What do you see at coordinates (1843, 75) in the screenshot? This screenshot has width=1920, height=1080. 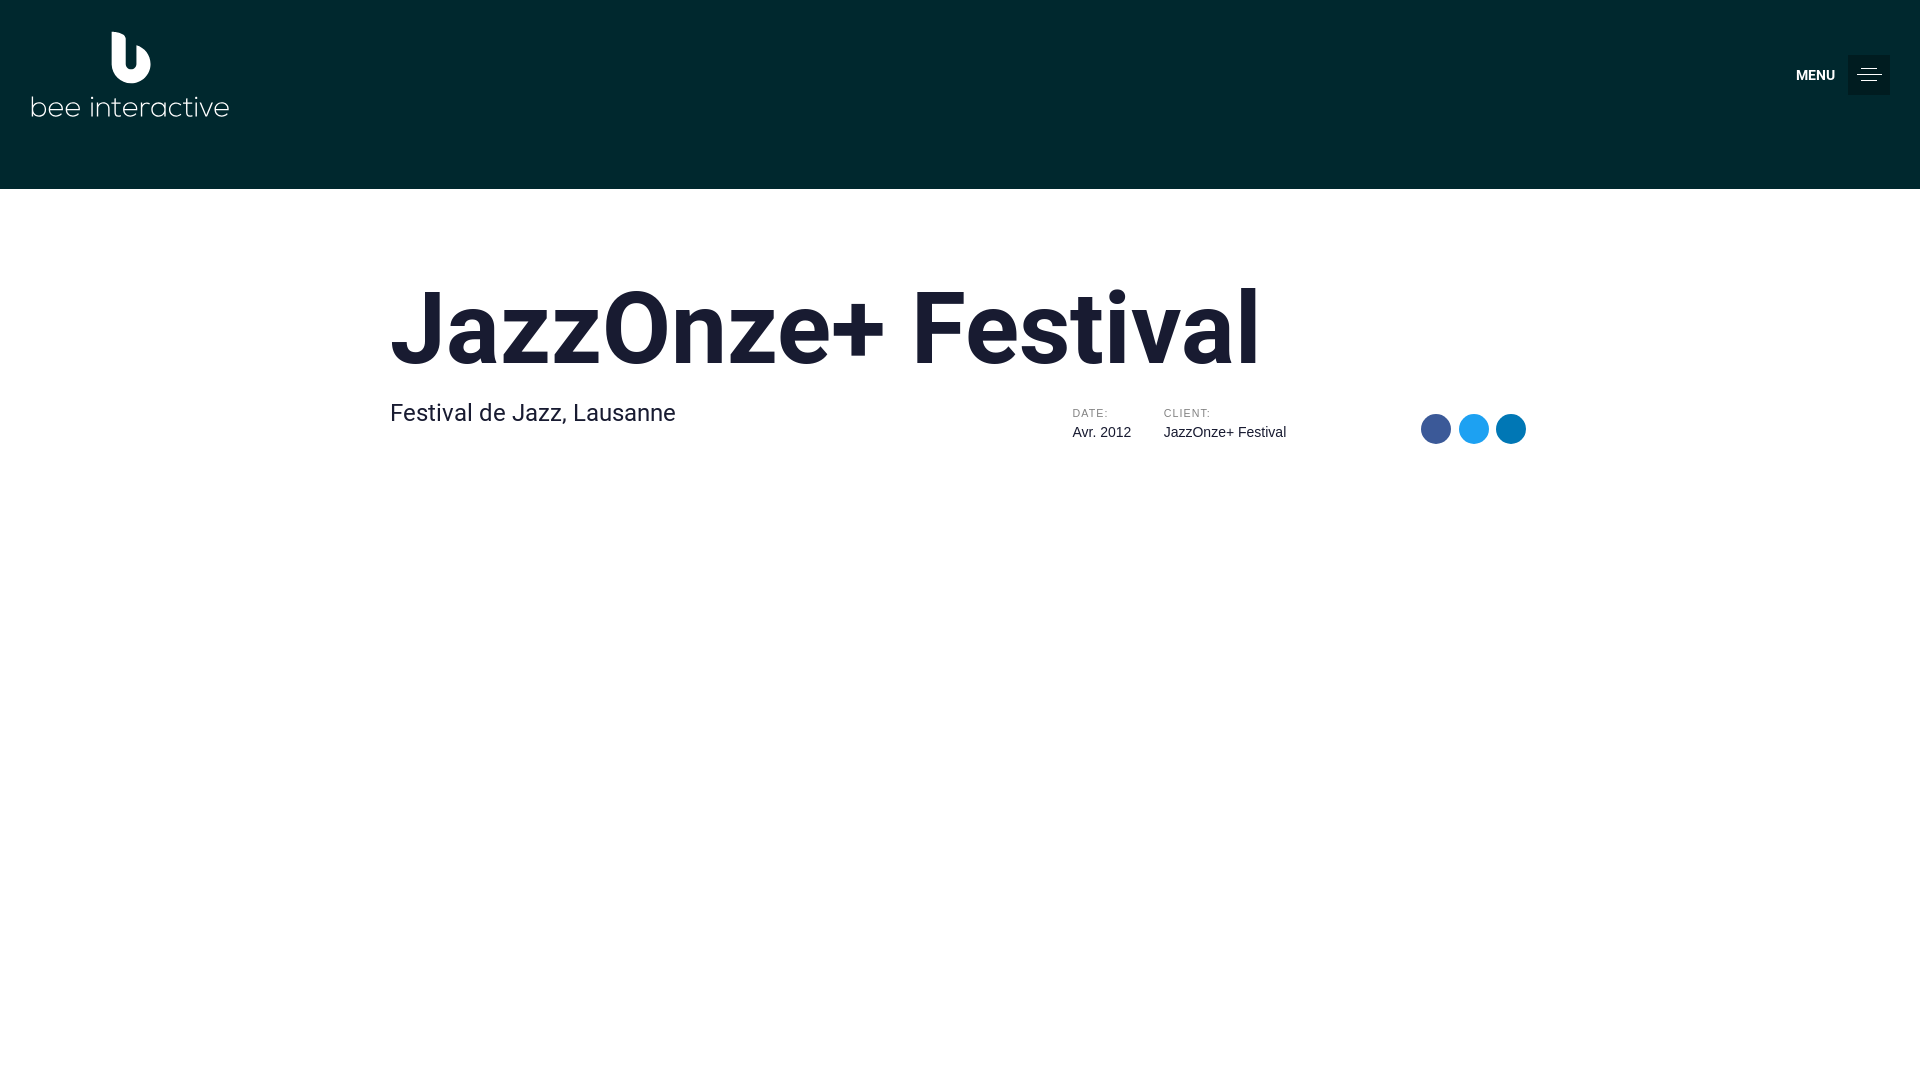 I see `MENU` at bounding box center [1843, 75].